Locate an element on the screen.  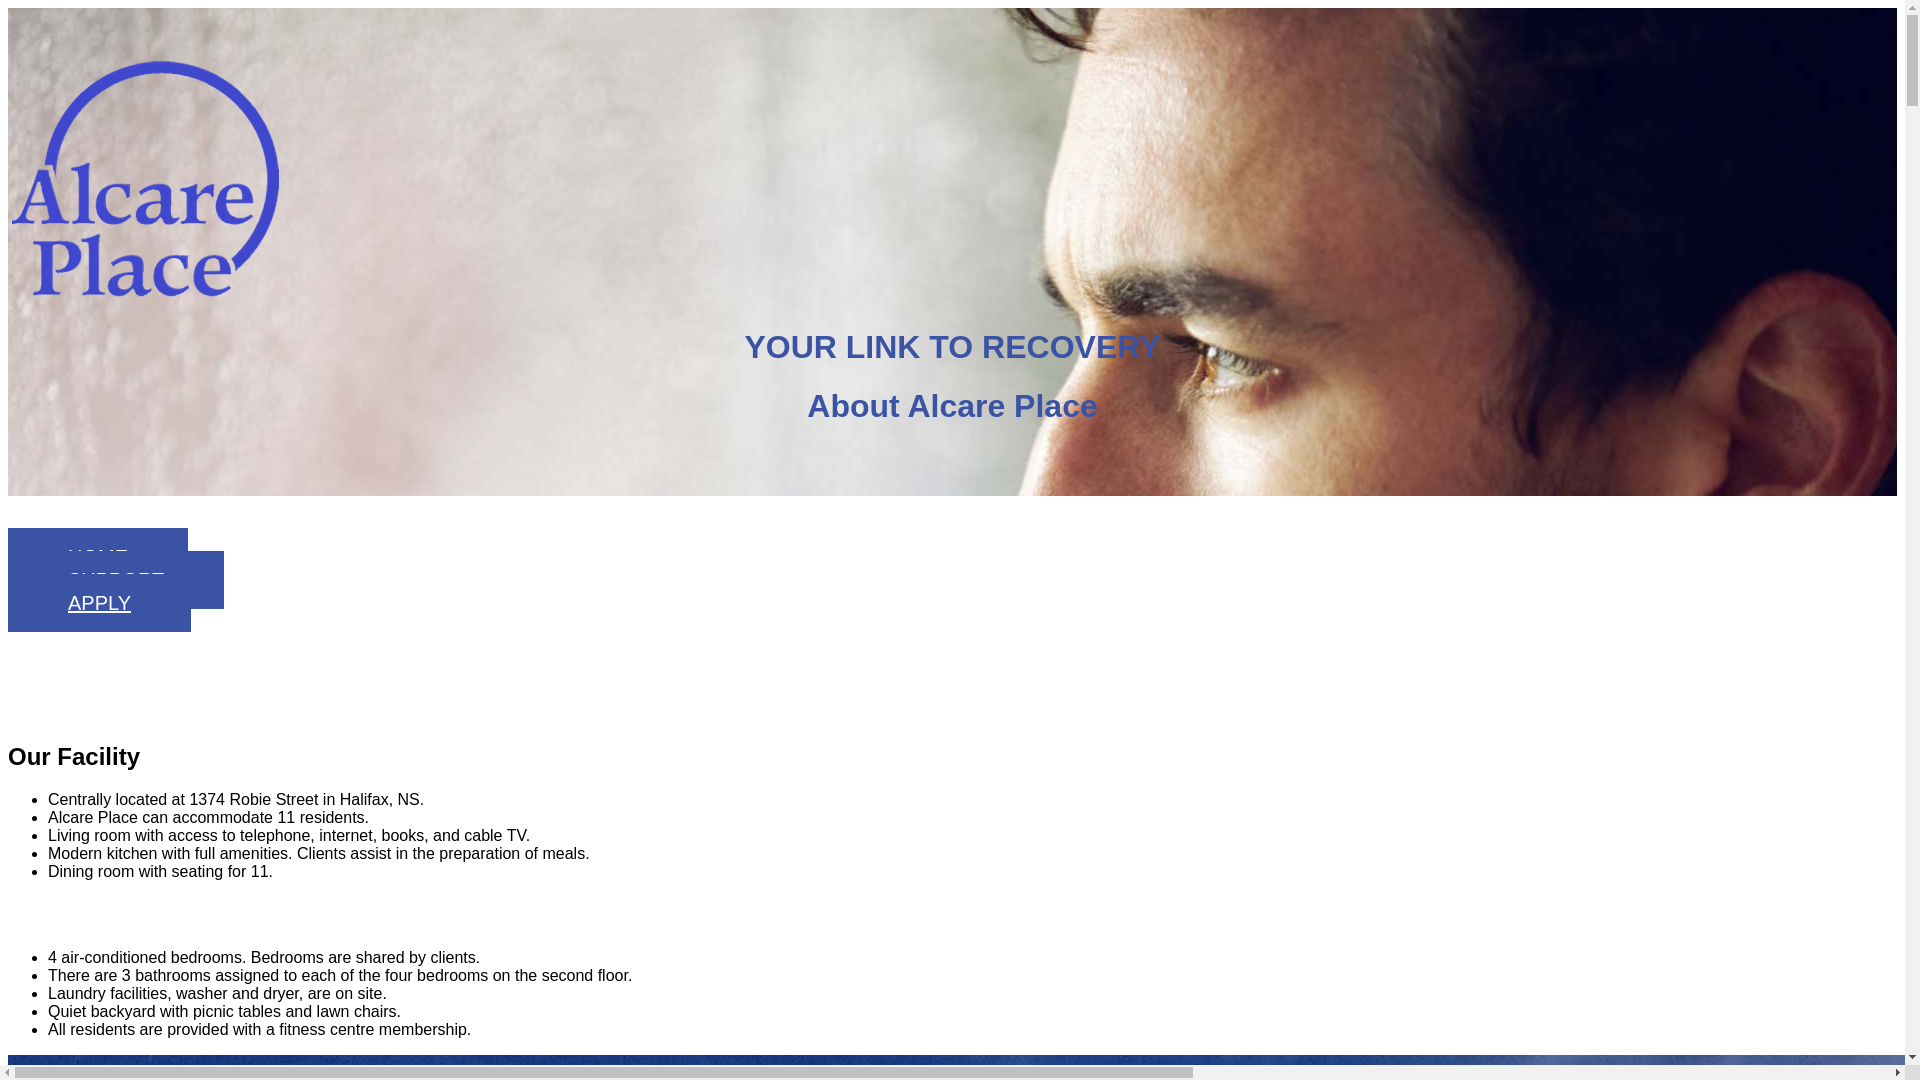
APPLY is located at coordinates (100, 603).